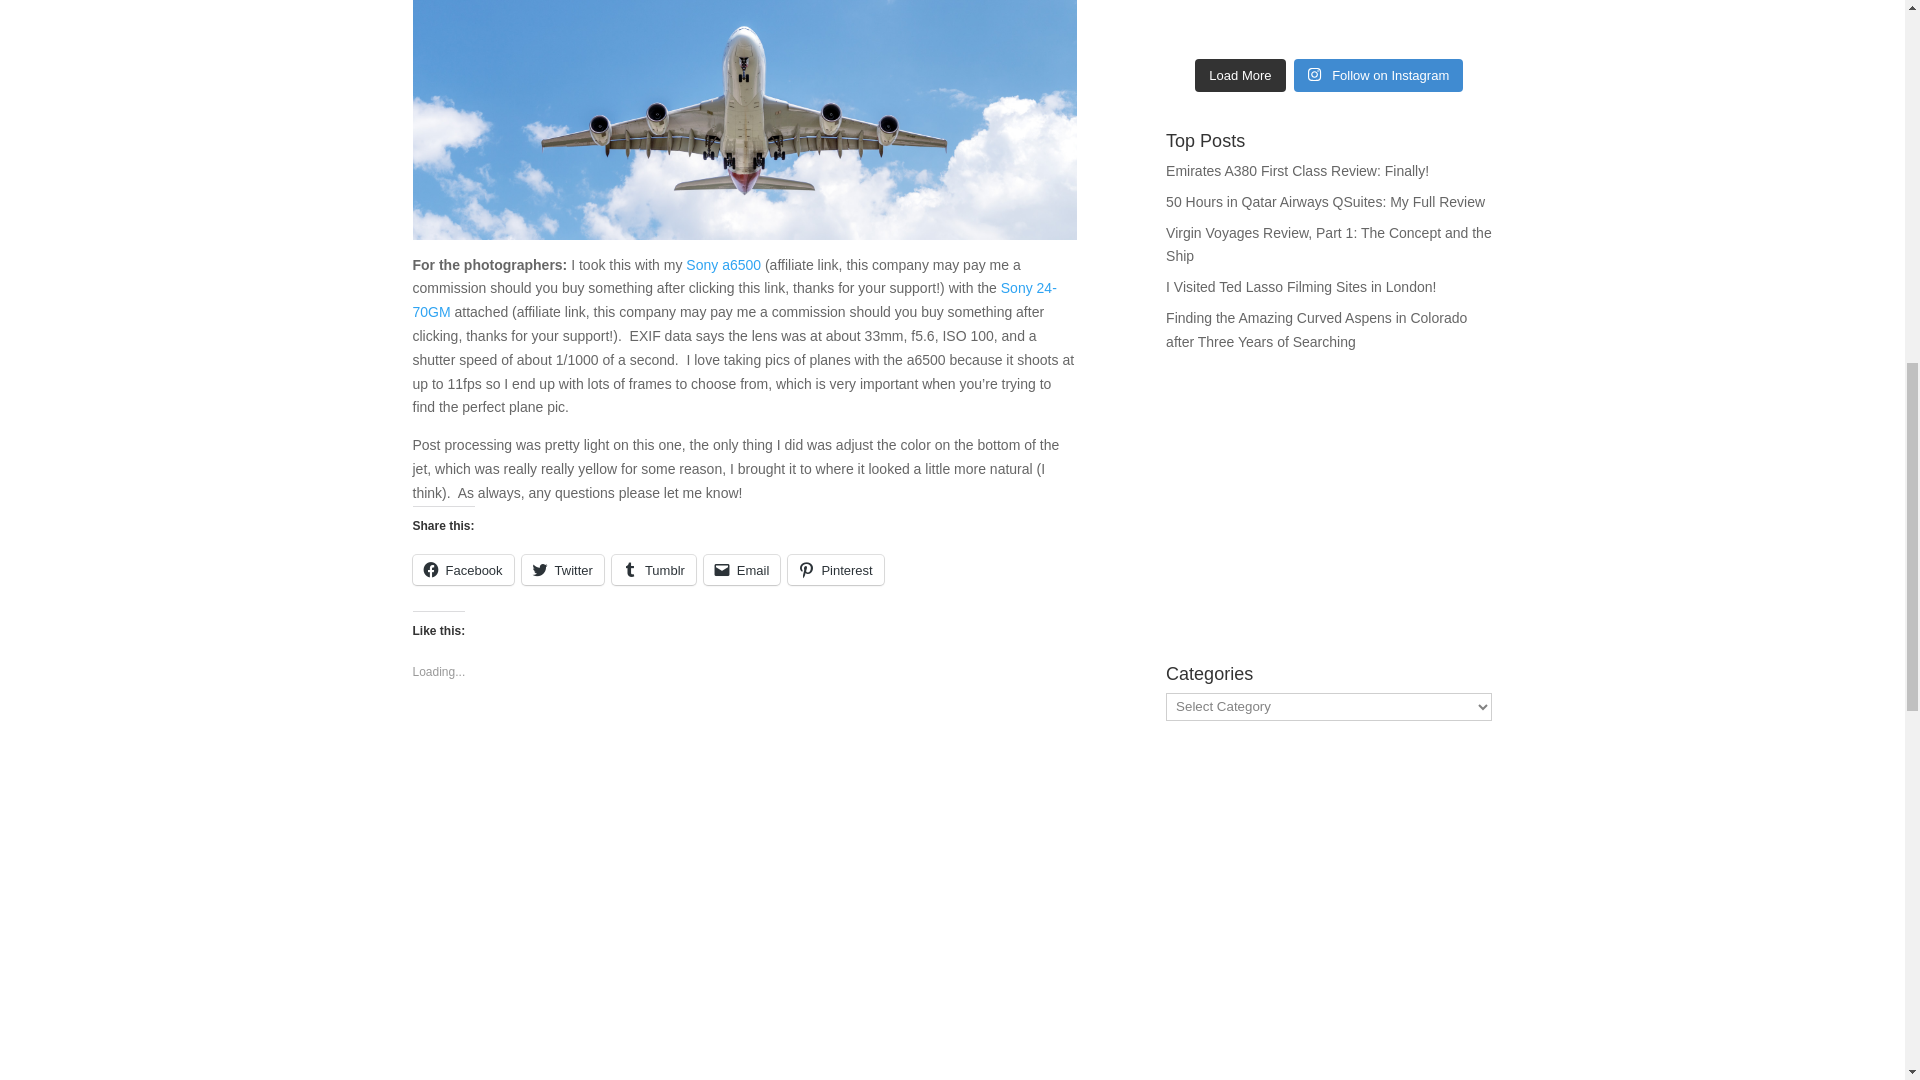  I want to click on Facebook, so click(462, 570).